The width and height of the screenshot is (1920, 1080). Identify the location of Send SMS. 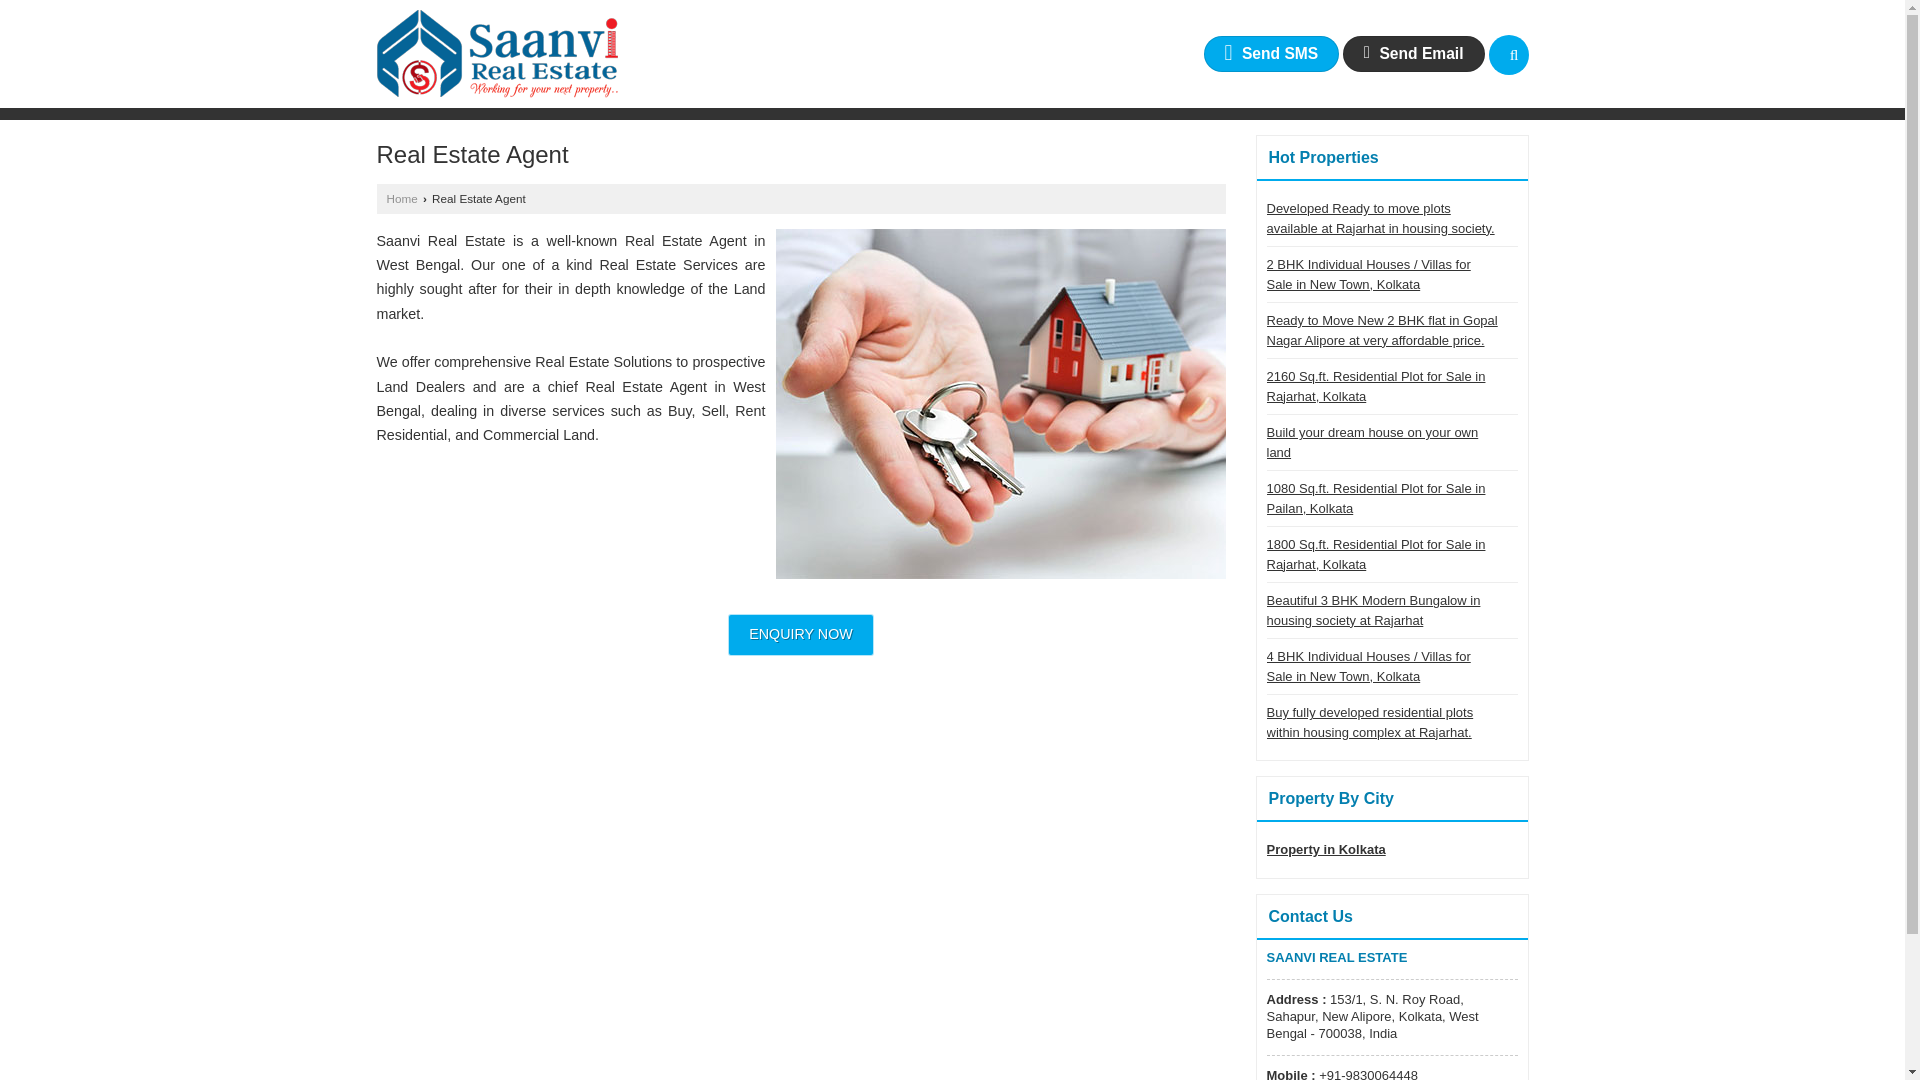
(1272, 53).